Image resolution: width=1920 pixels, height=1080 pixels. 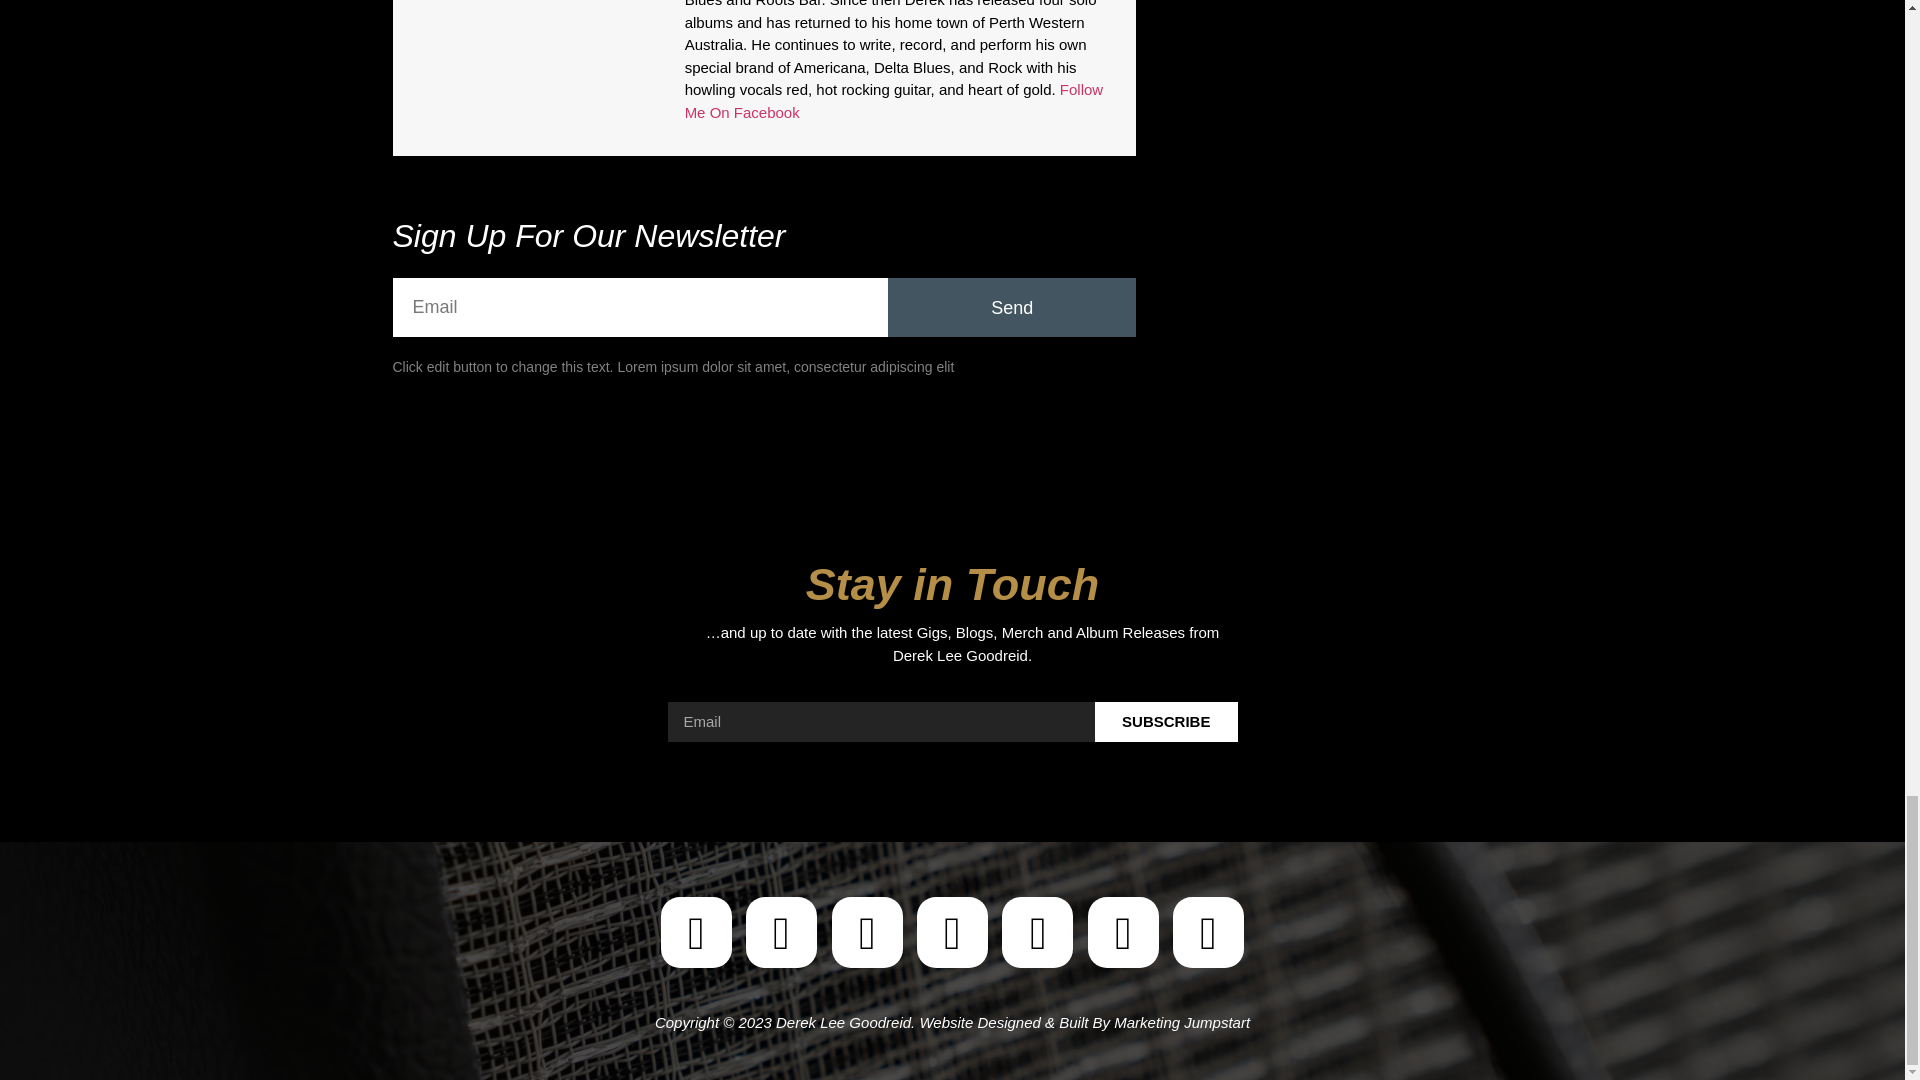 What do you see at coordinates (894, 100) in the screenshot?
I see `Follow Me On Facebook` at bounding box center [894, 100].